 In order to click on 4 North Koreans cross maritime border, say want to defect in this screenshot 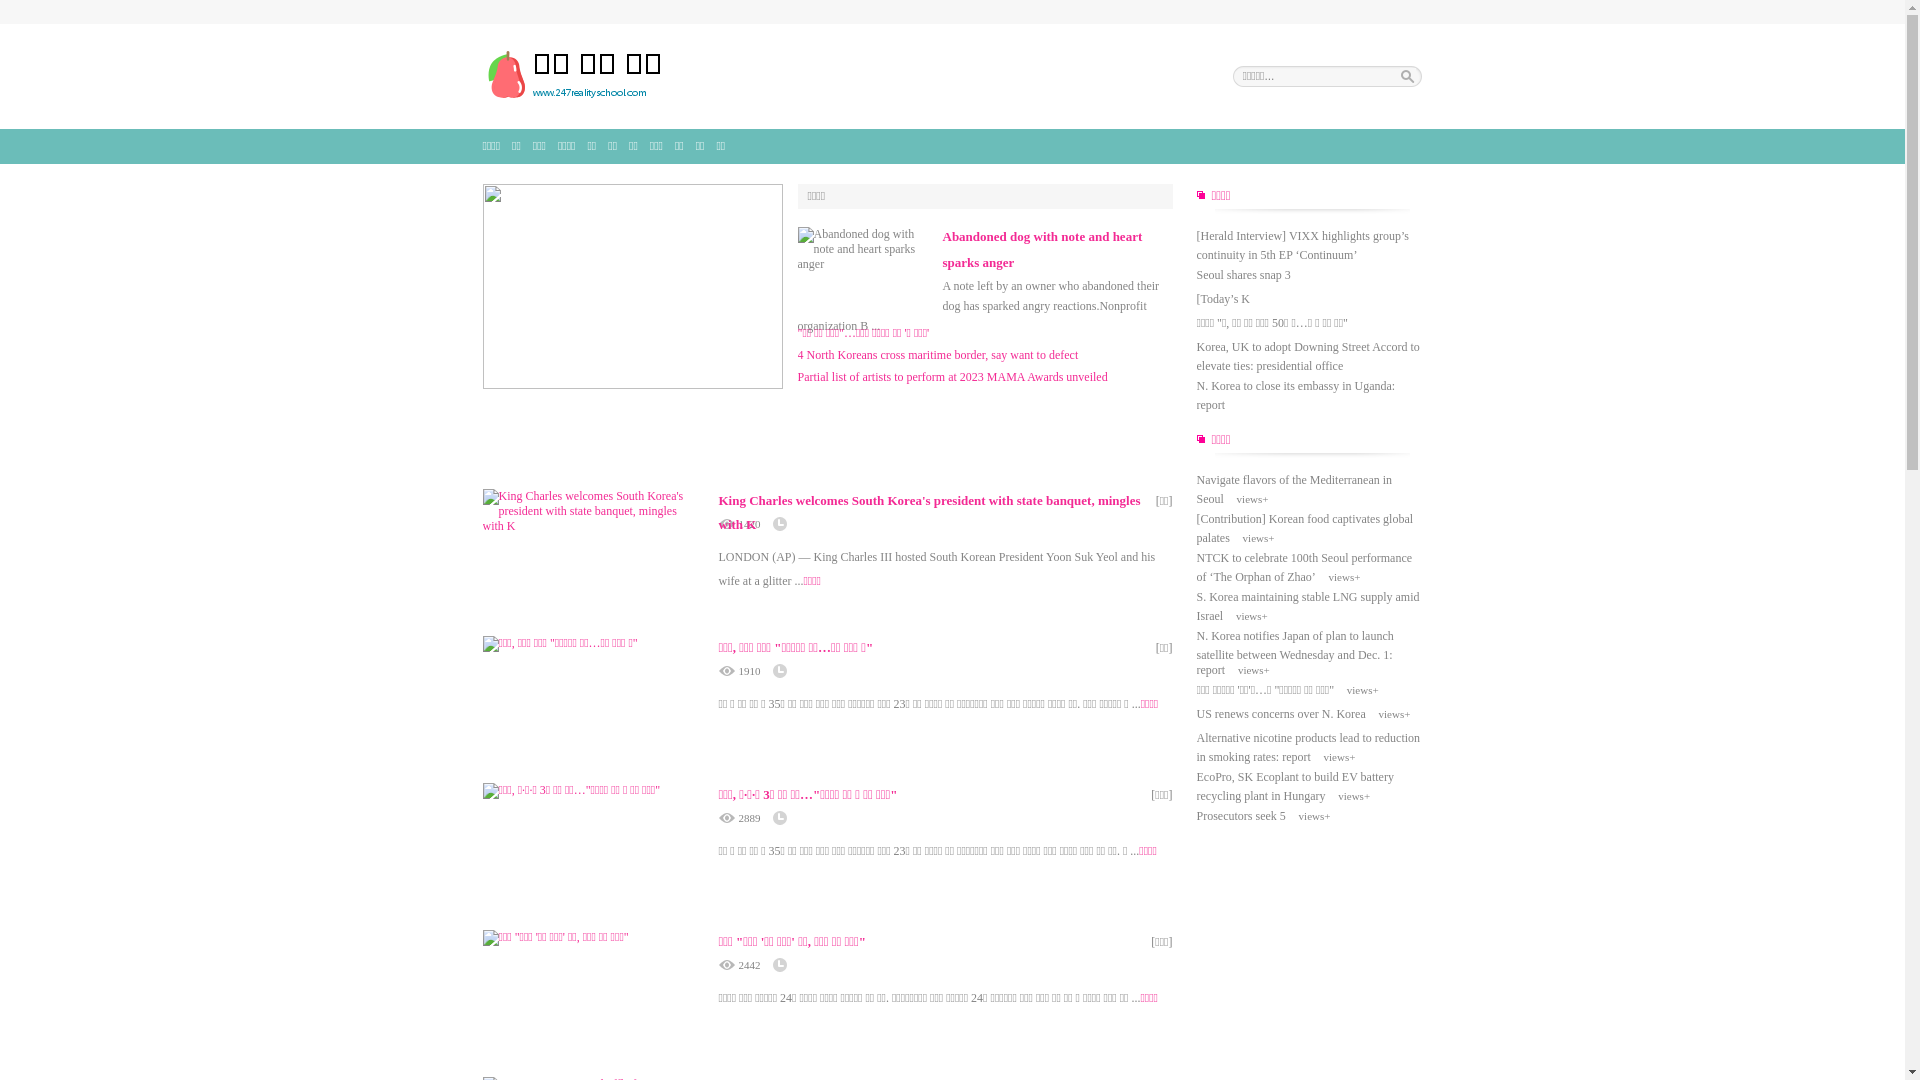, I will do `click(938, 355)`.